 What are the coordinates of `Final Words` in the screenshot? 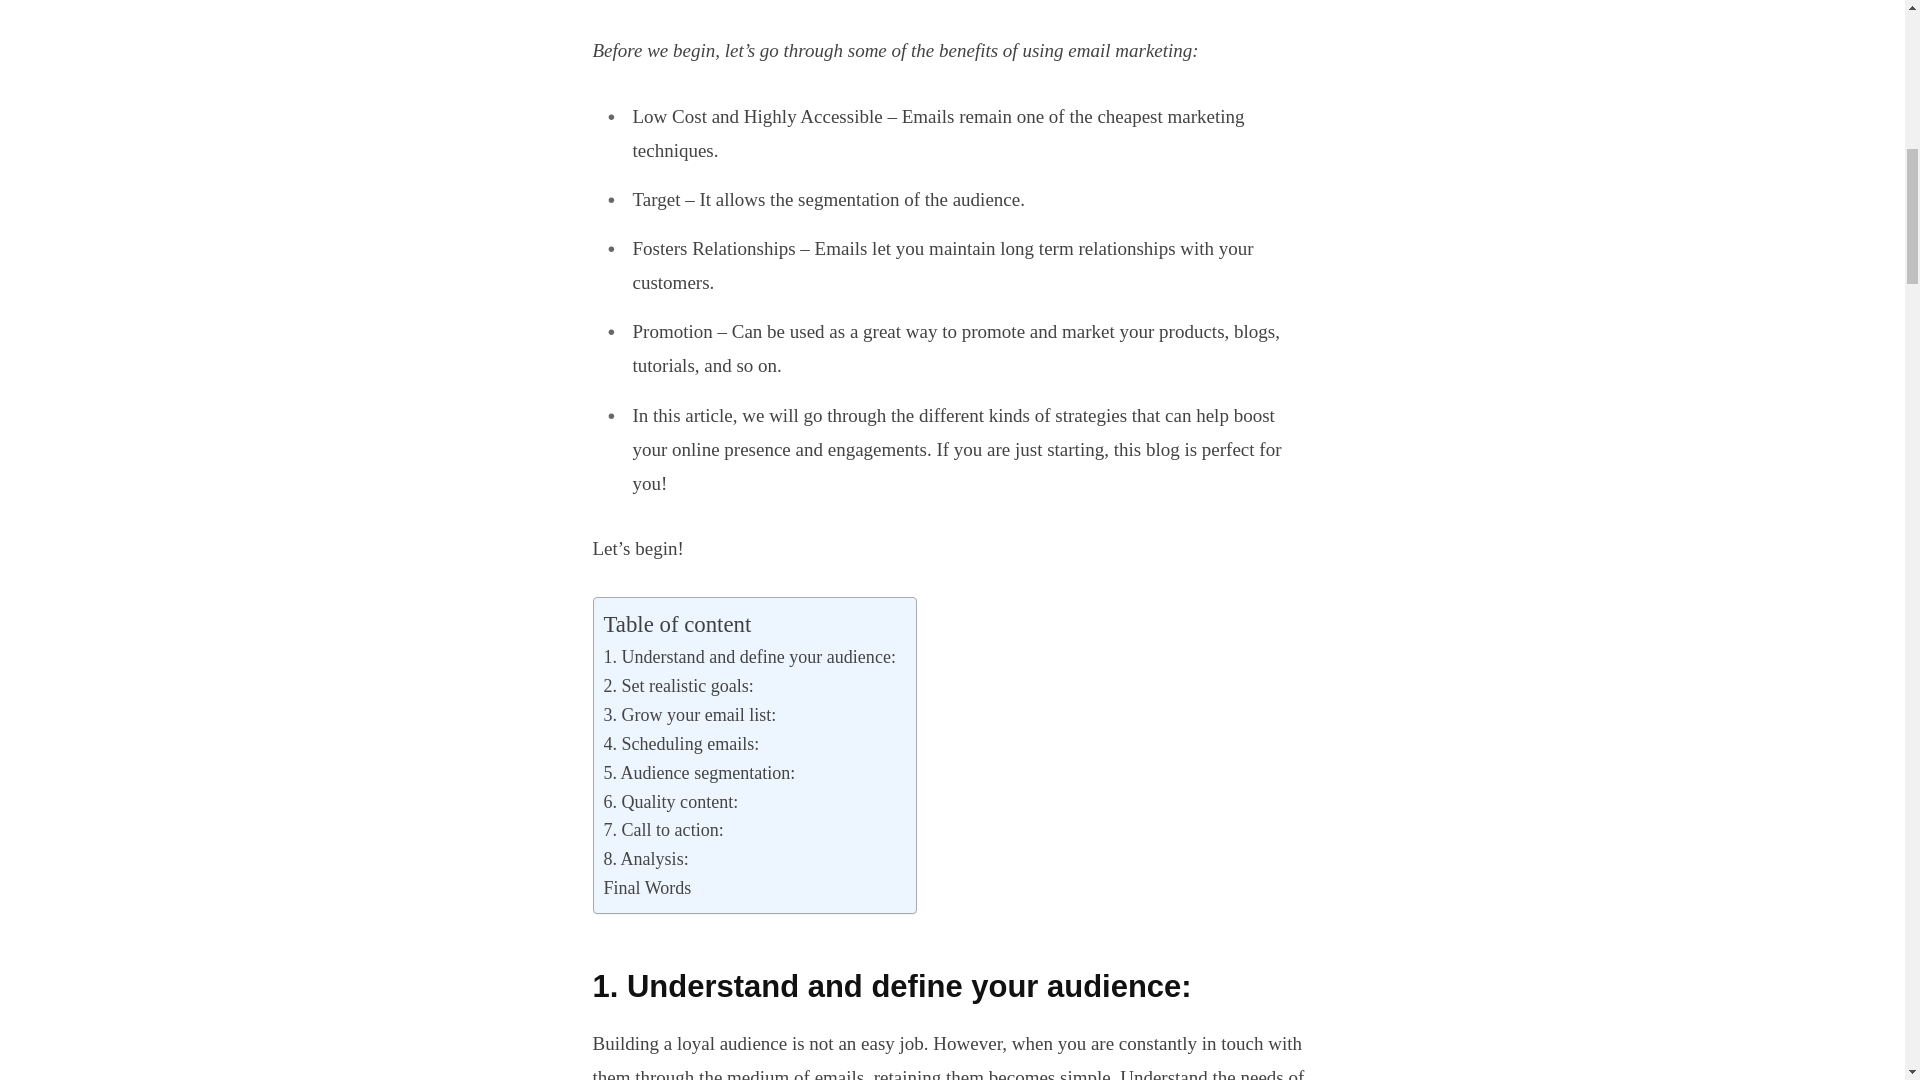 It's located at (648, 888).